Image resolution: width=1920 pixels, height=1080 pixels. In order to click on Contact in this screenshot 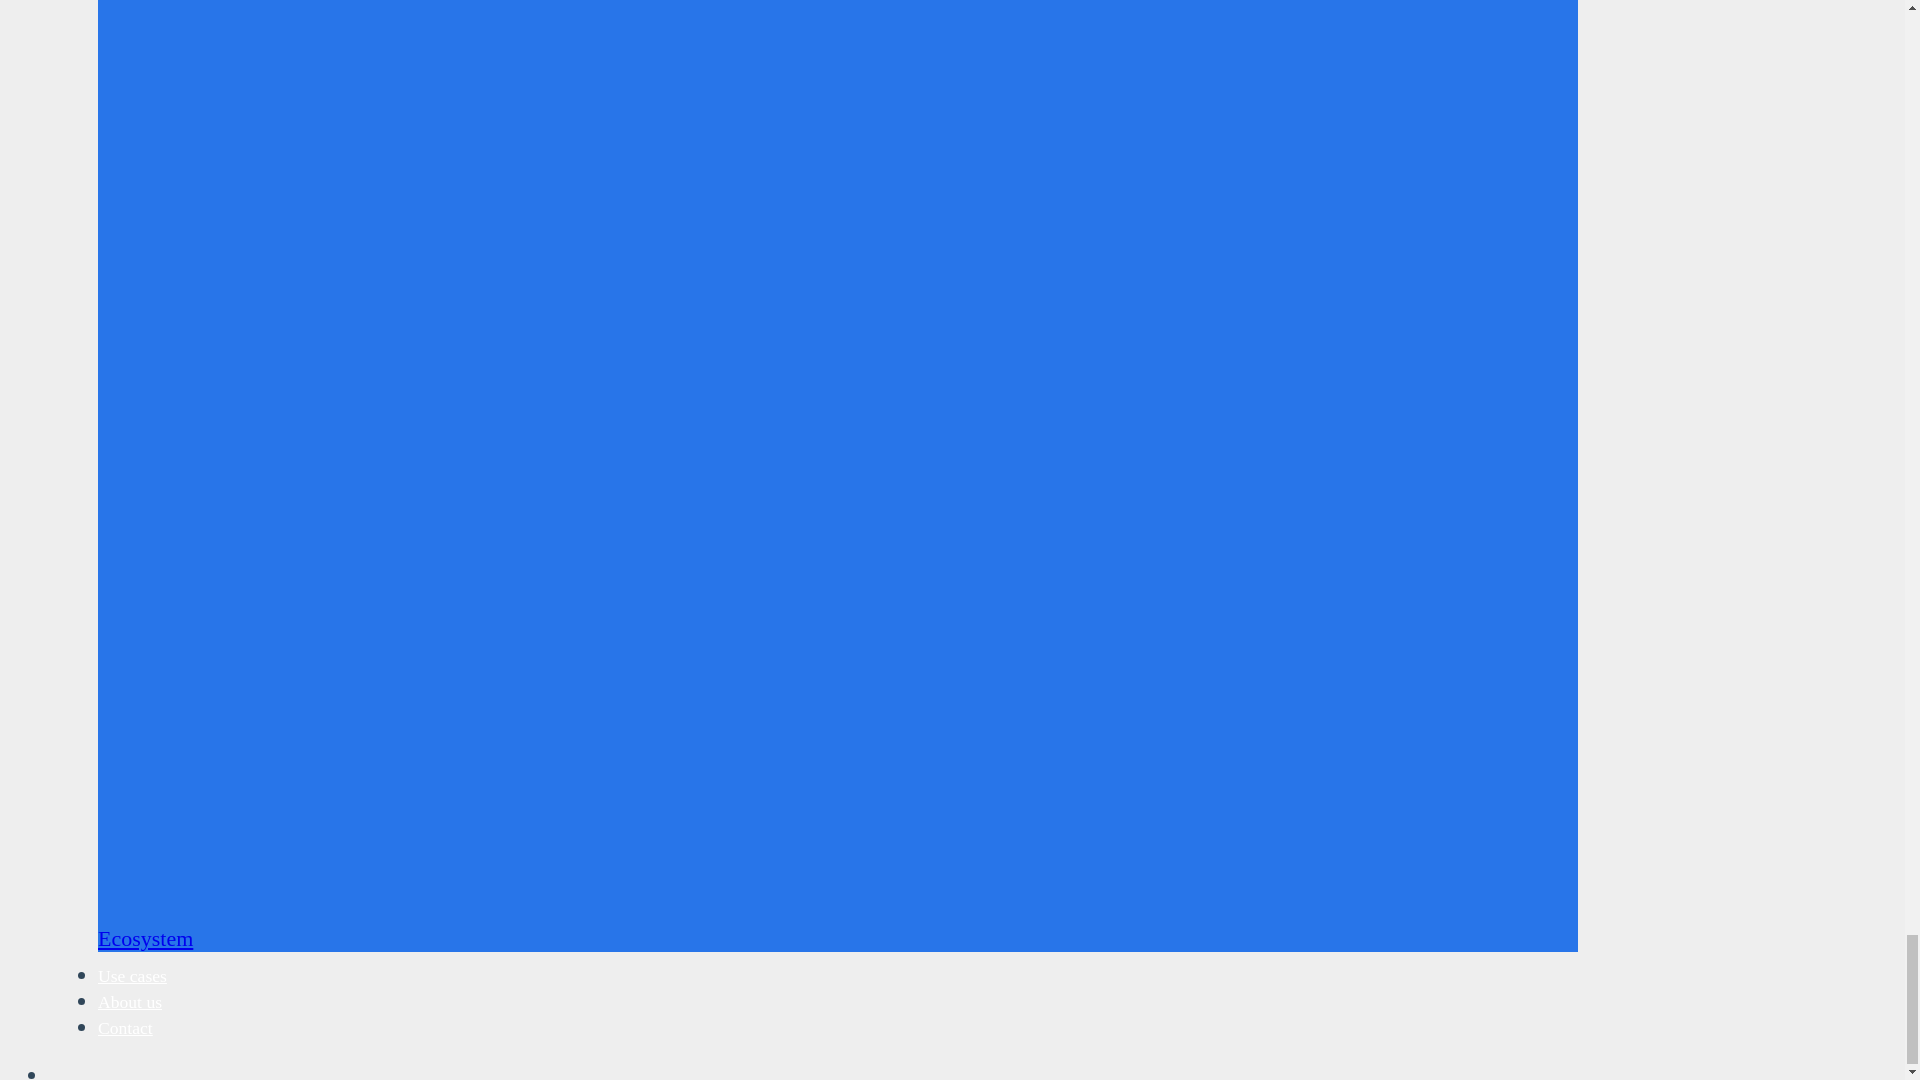, I will do `click(125, 1028)`.